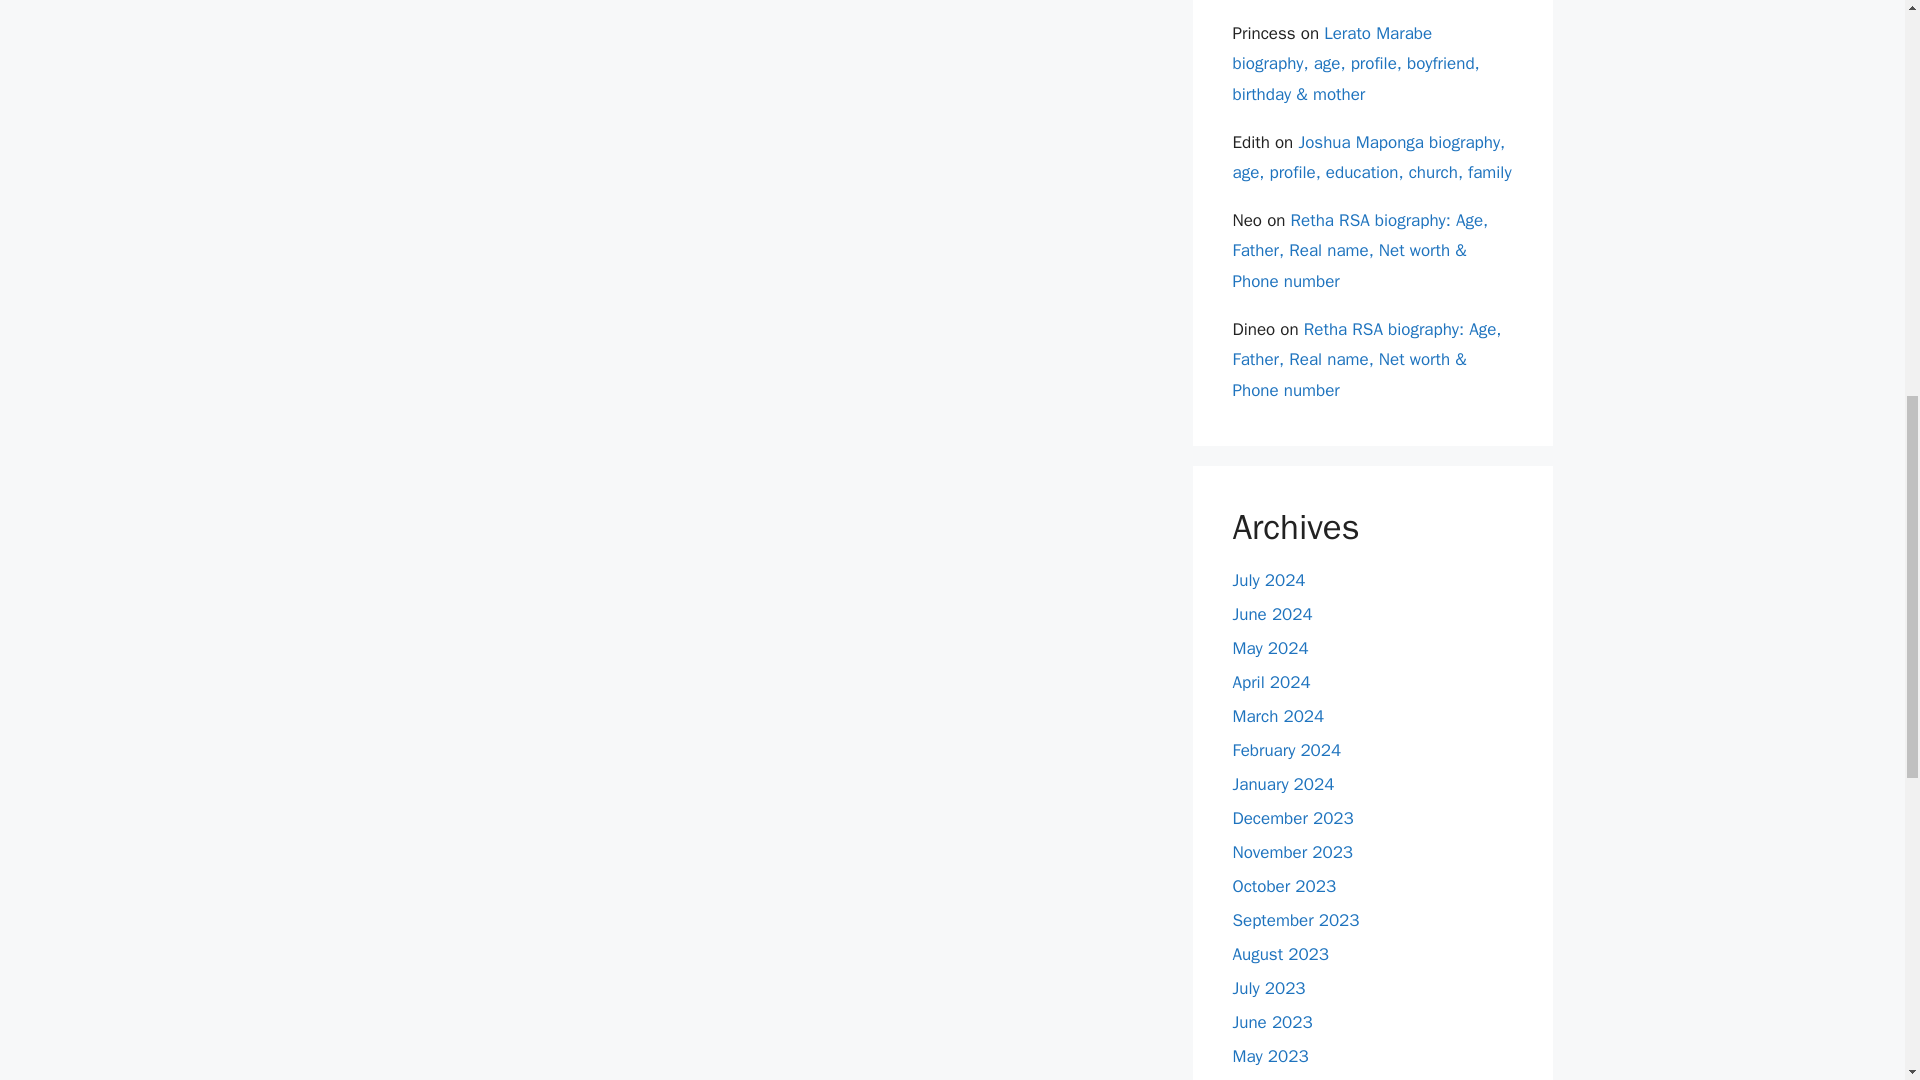 This screenshot has width=1920, height=1080. Describe the element at coordinates (1272, 1022) in the screenshot. I see `June 2023` at that location.